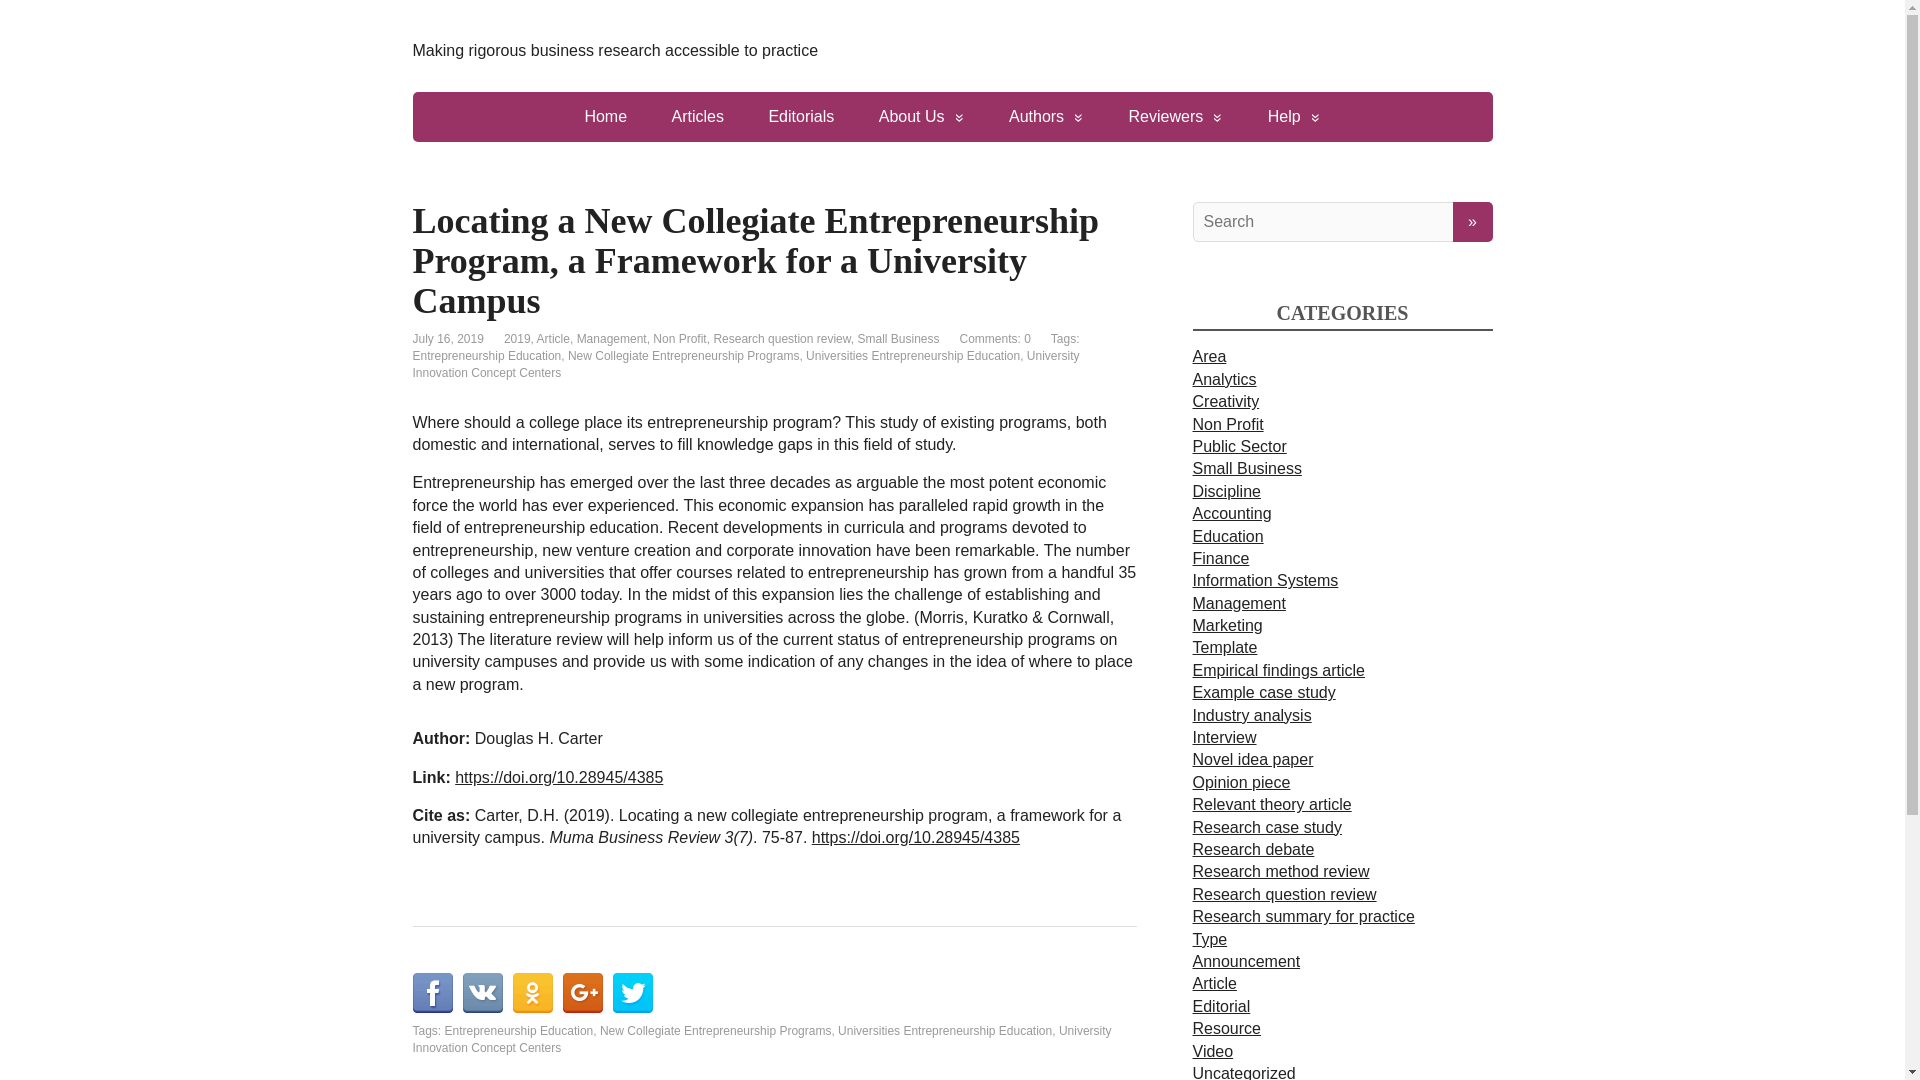  Describe the element at coordinates (519, 1030) in the screenshot. I see `Entrepreneurship Education` at that location.